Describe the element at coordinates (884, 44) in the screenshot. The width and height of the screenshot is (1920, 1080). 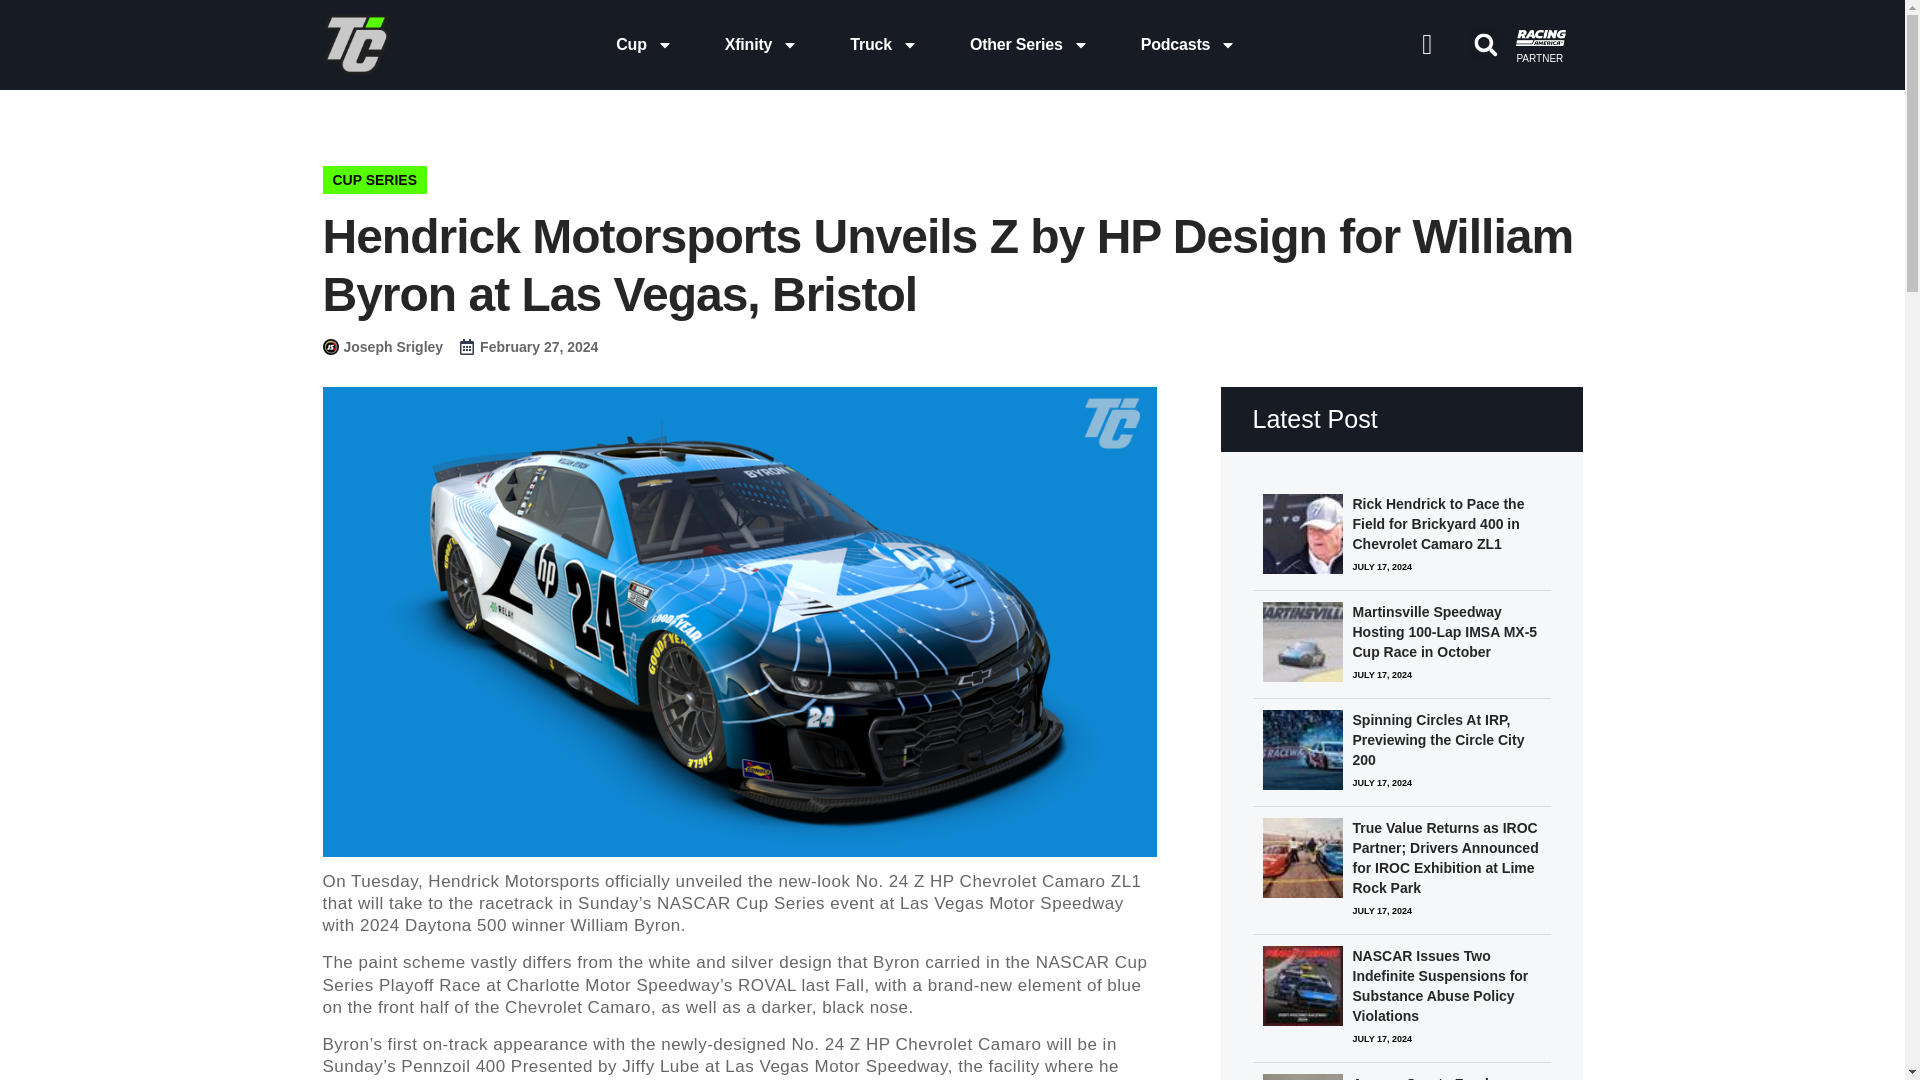
I see `Truck` at that location.